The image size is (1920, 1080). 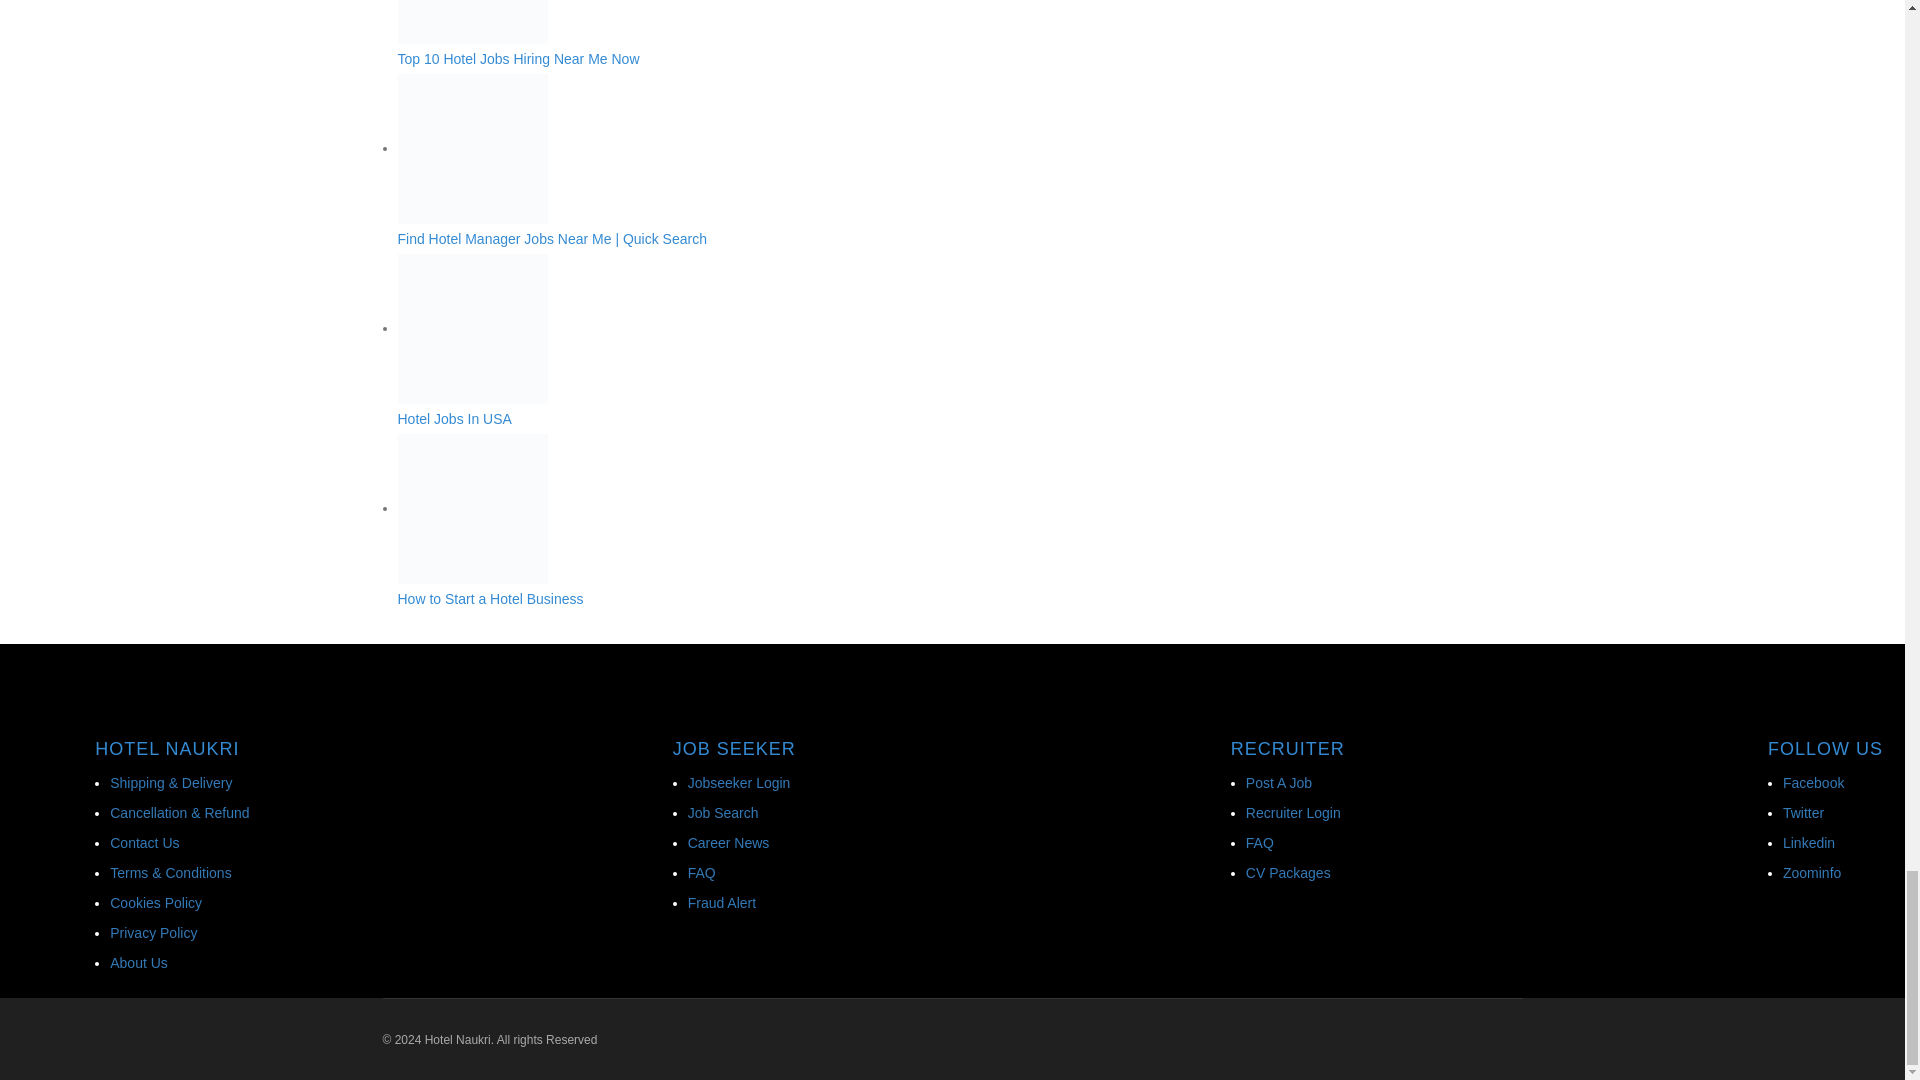 I want to click on How to Start a Hotel Business, so click(x=814, y=520).